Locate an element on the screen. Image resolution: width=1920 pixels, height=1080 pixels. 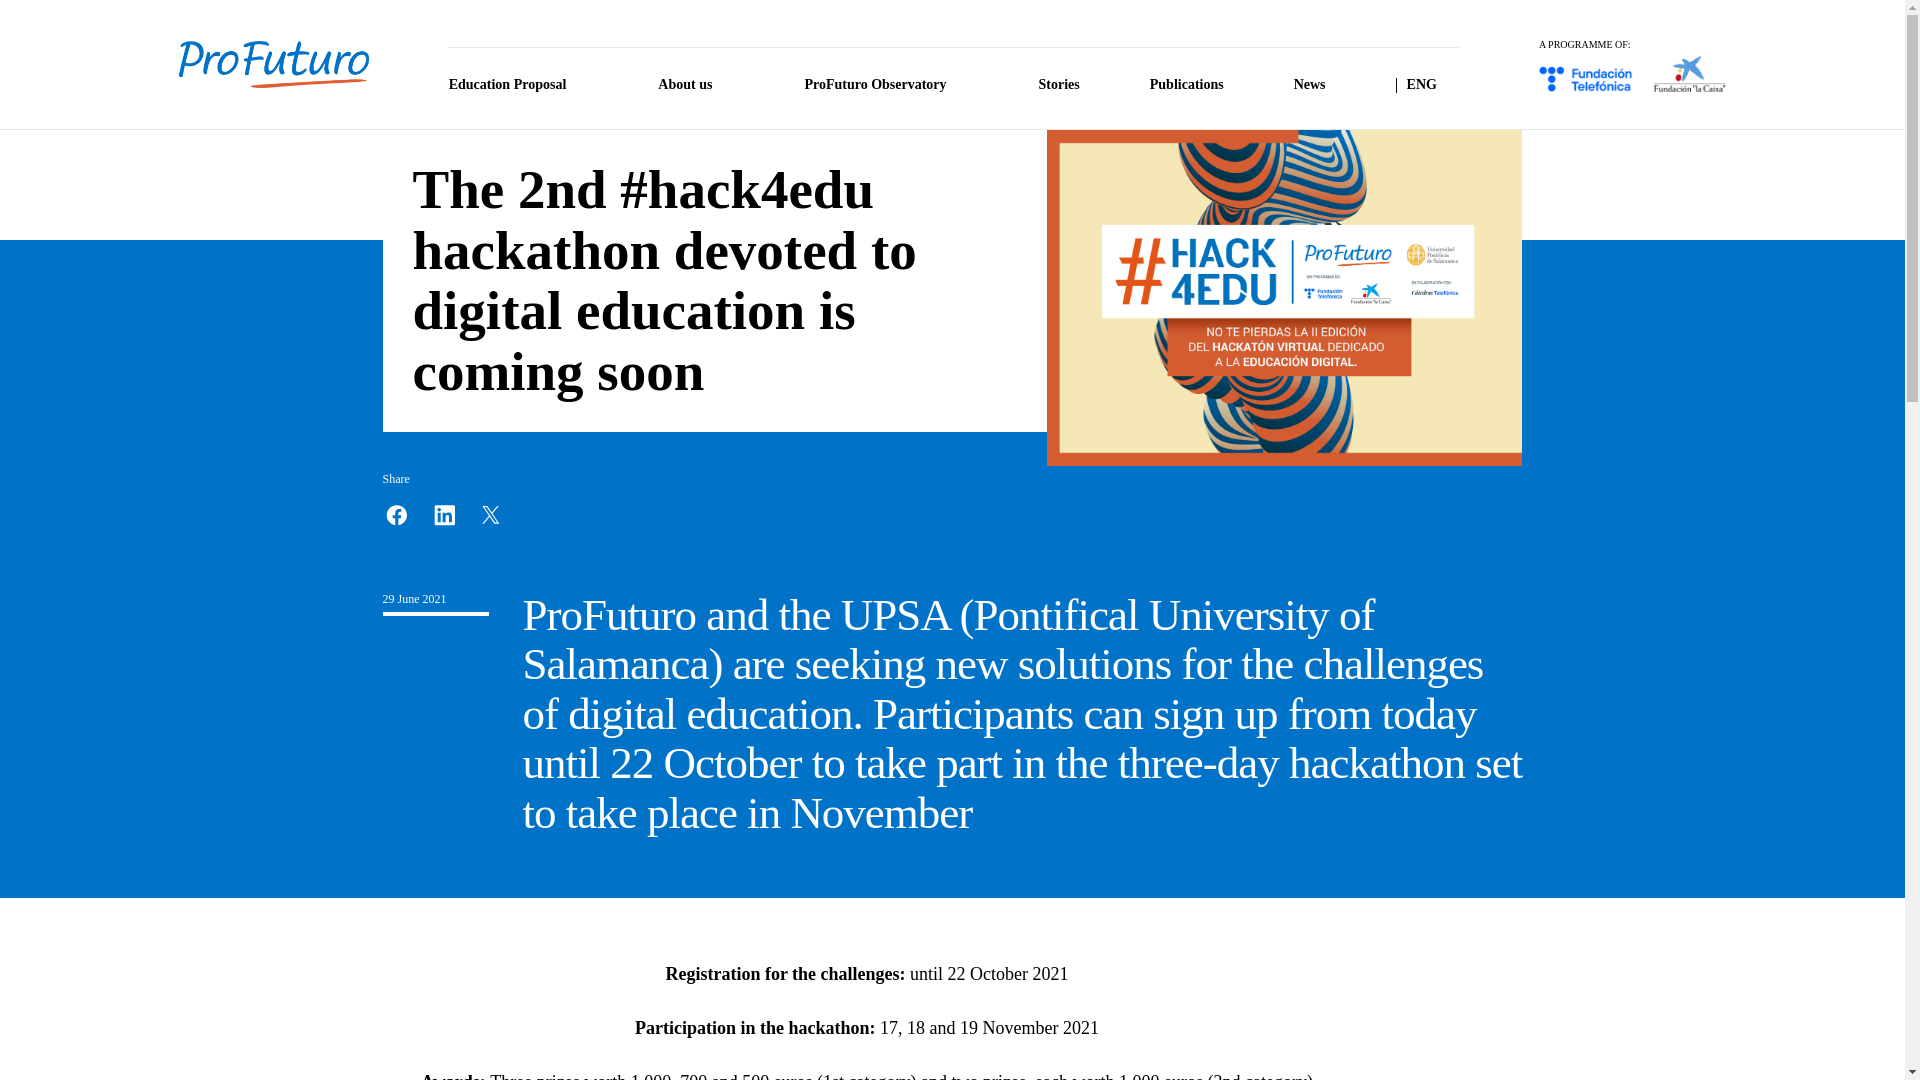
About us is located at coordinates (696, 94).